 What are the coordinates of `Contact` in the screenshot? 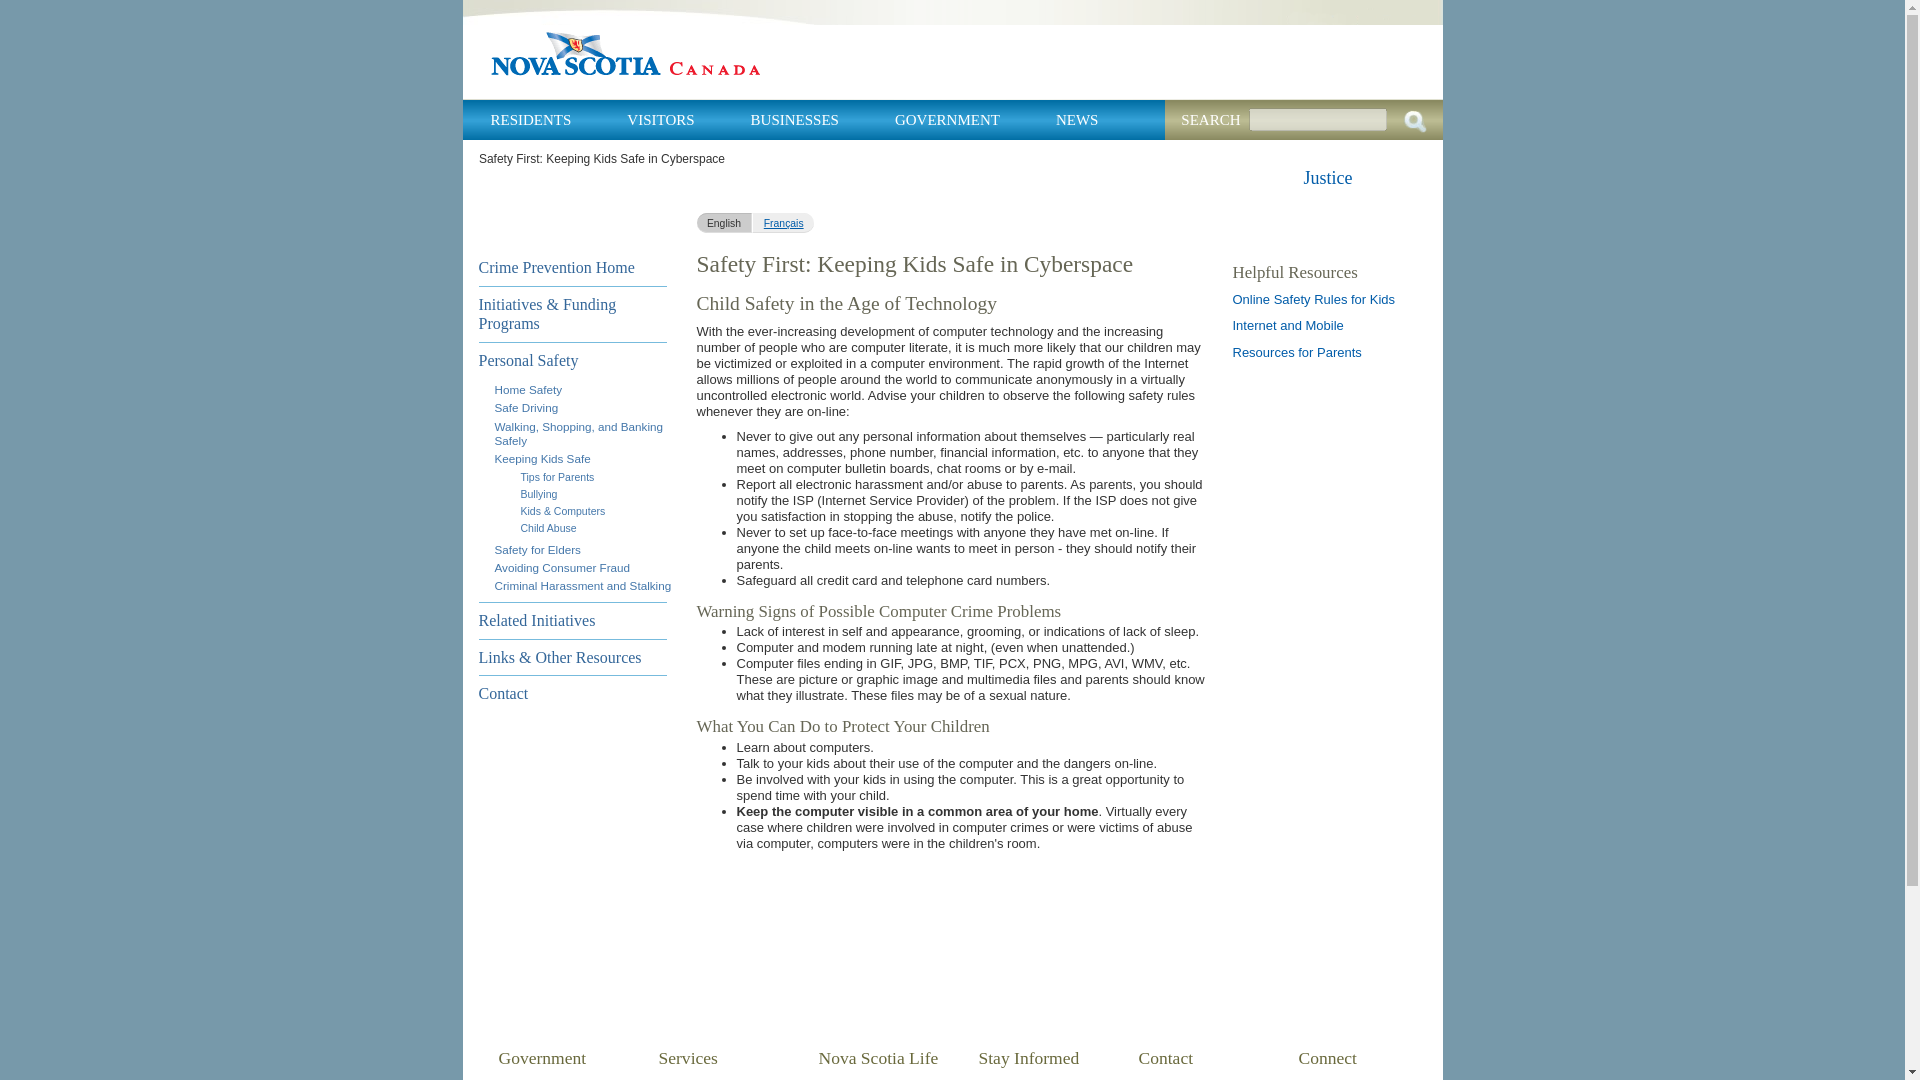 It's located at (572, 693).